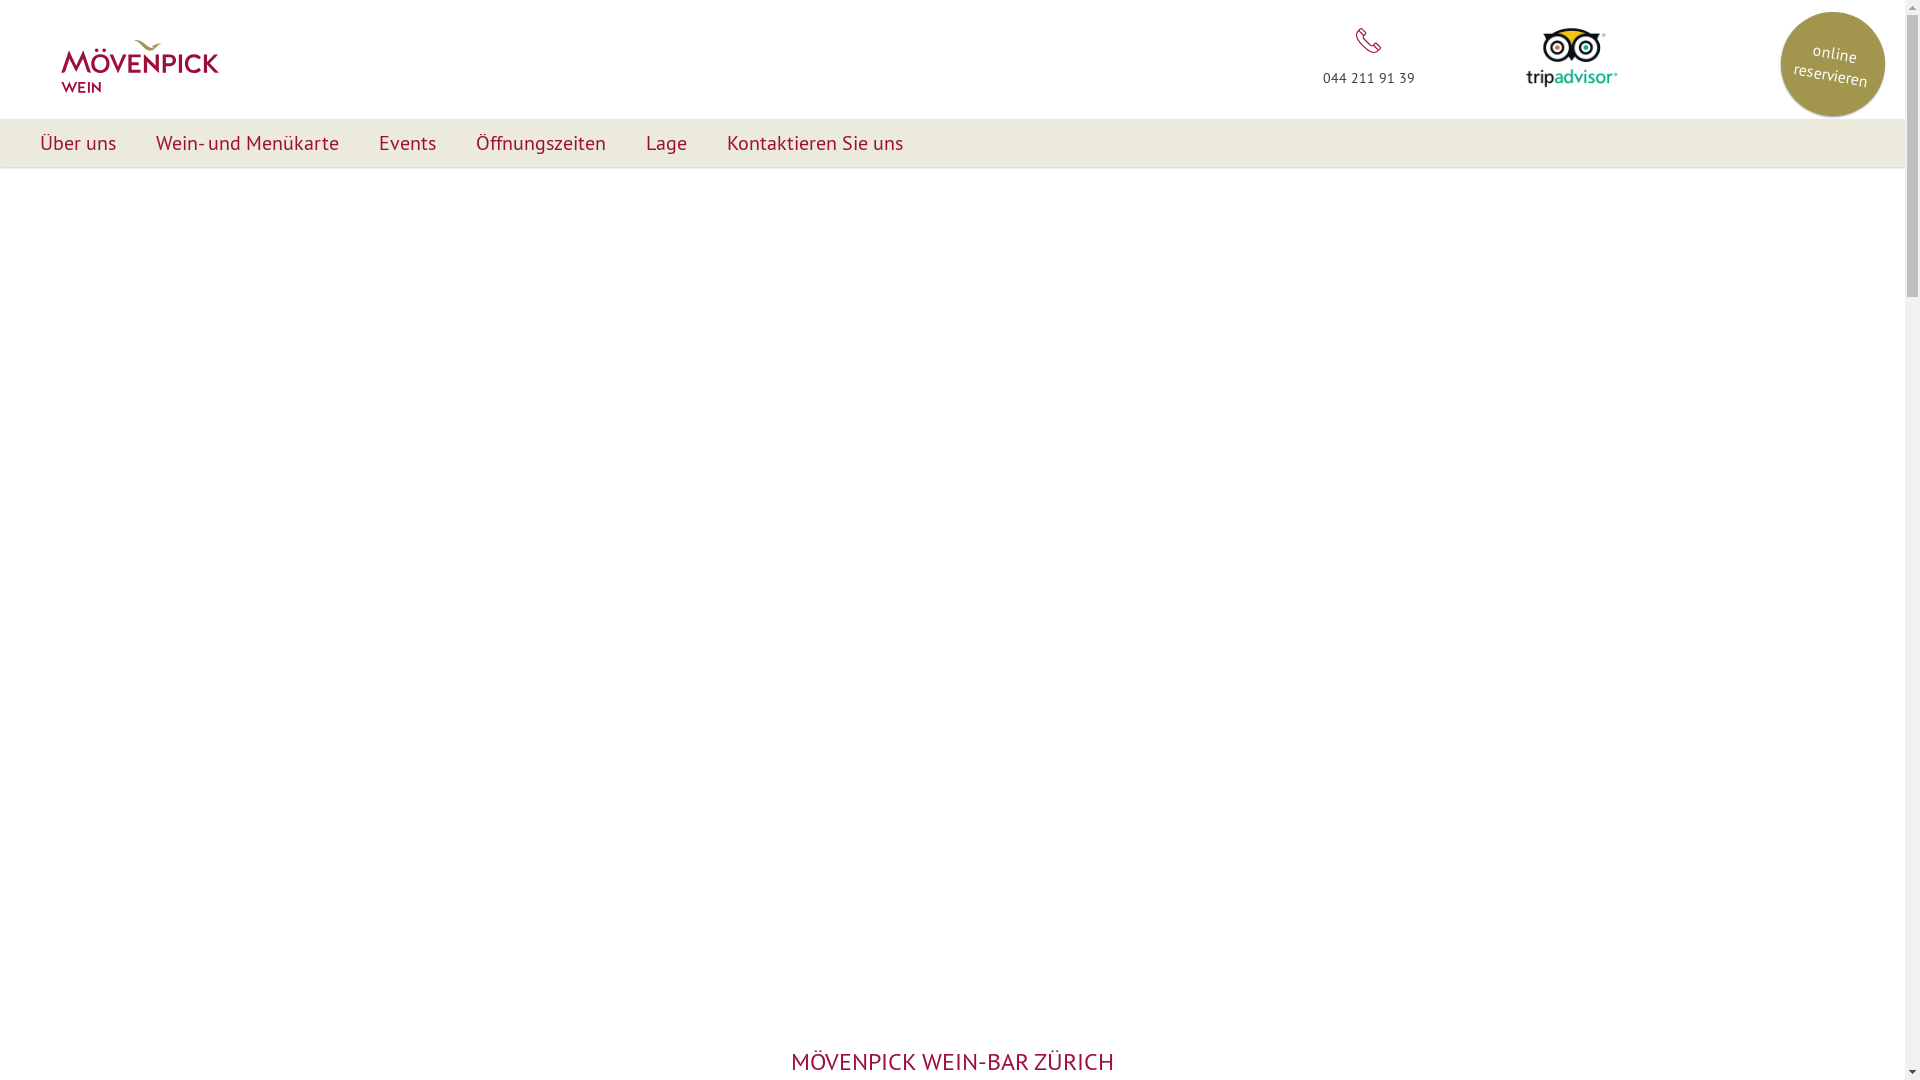  What do you see at coordinates (666, 143) in the screenshot?
I see `Lage` at bounding box center [666, 143].